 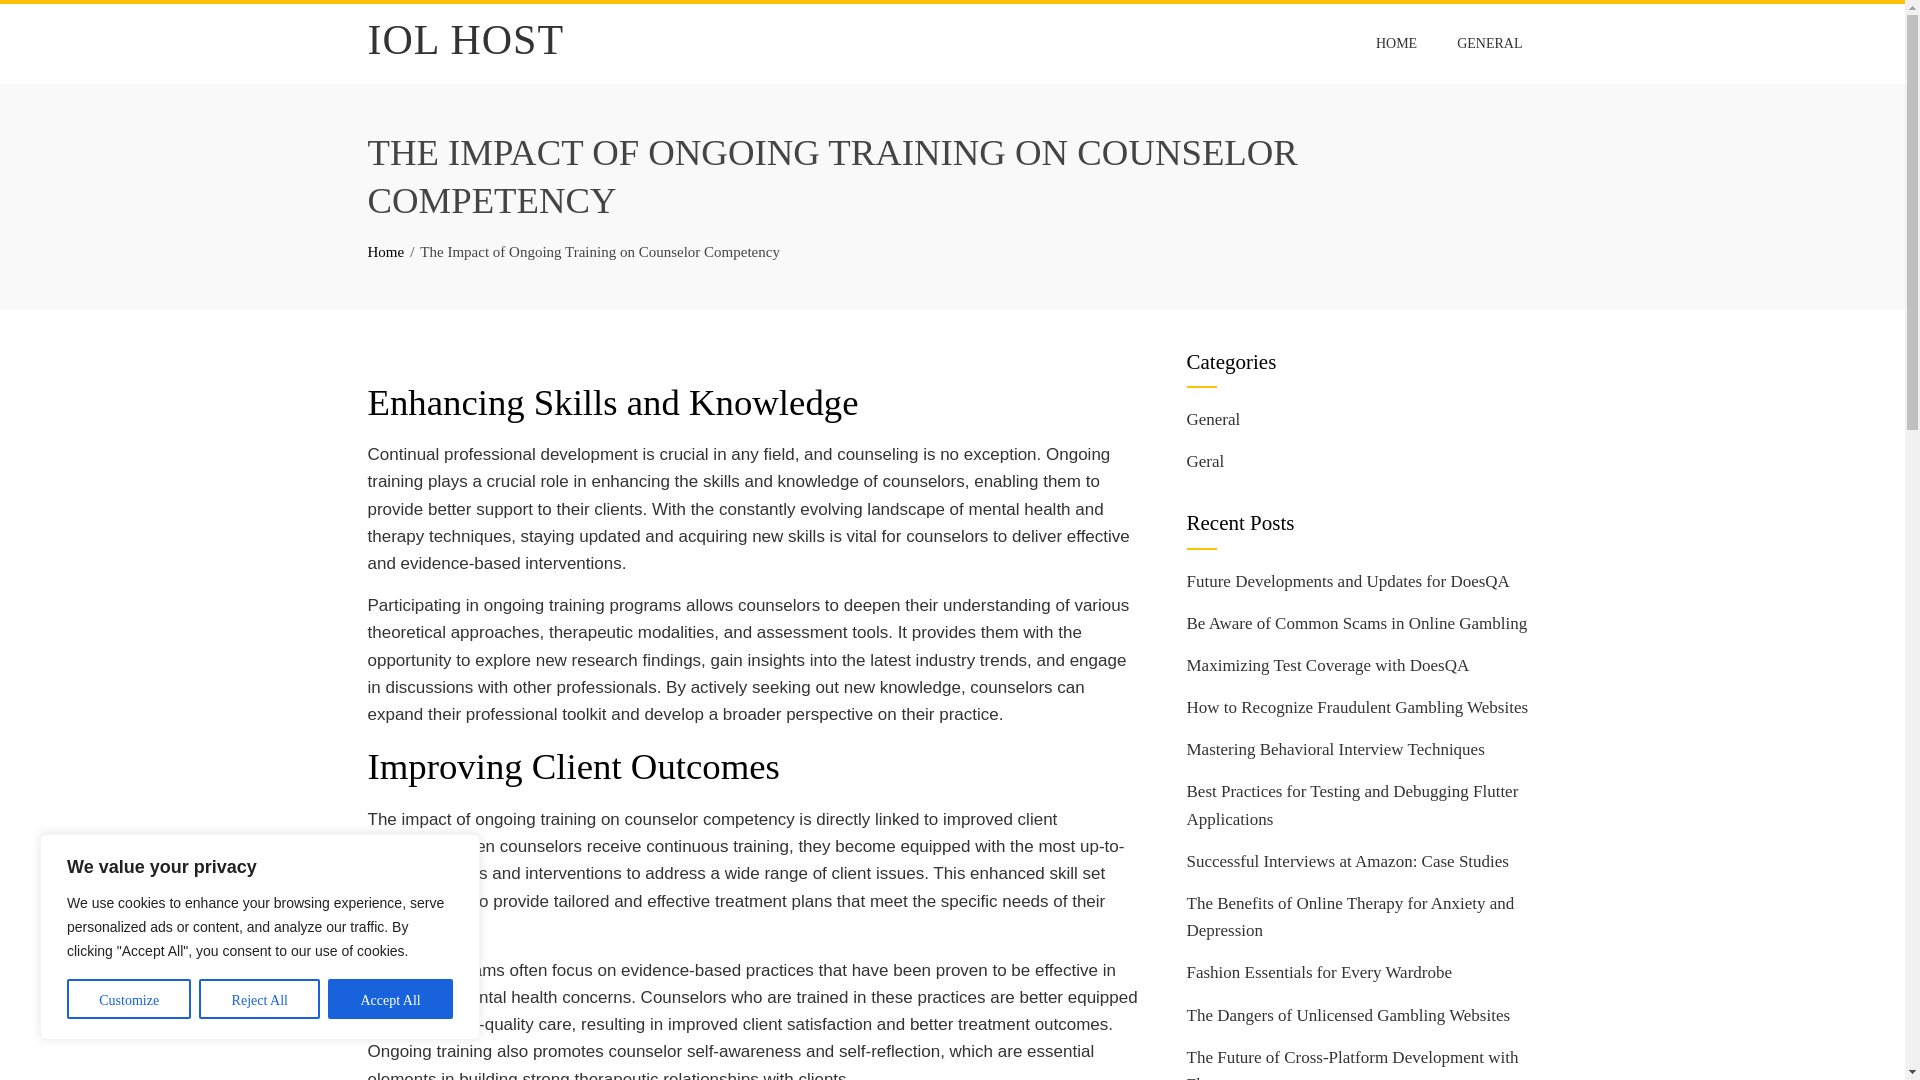 I want to click on Reject All, so click(x=260, y=998).